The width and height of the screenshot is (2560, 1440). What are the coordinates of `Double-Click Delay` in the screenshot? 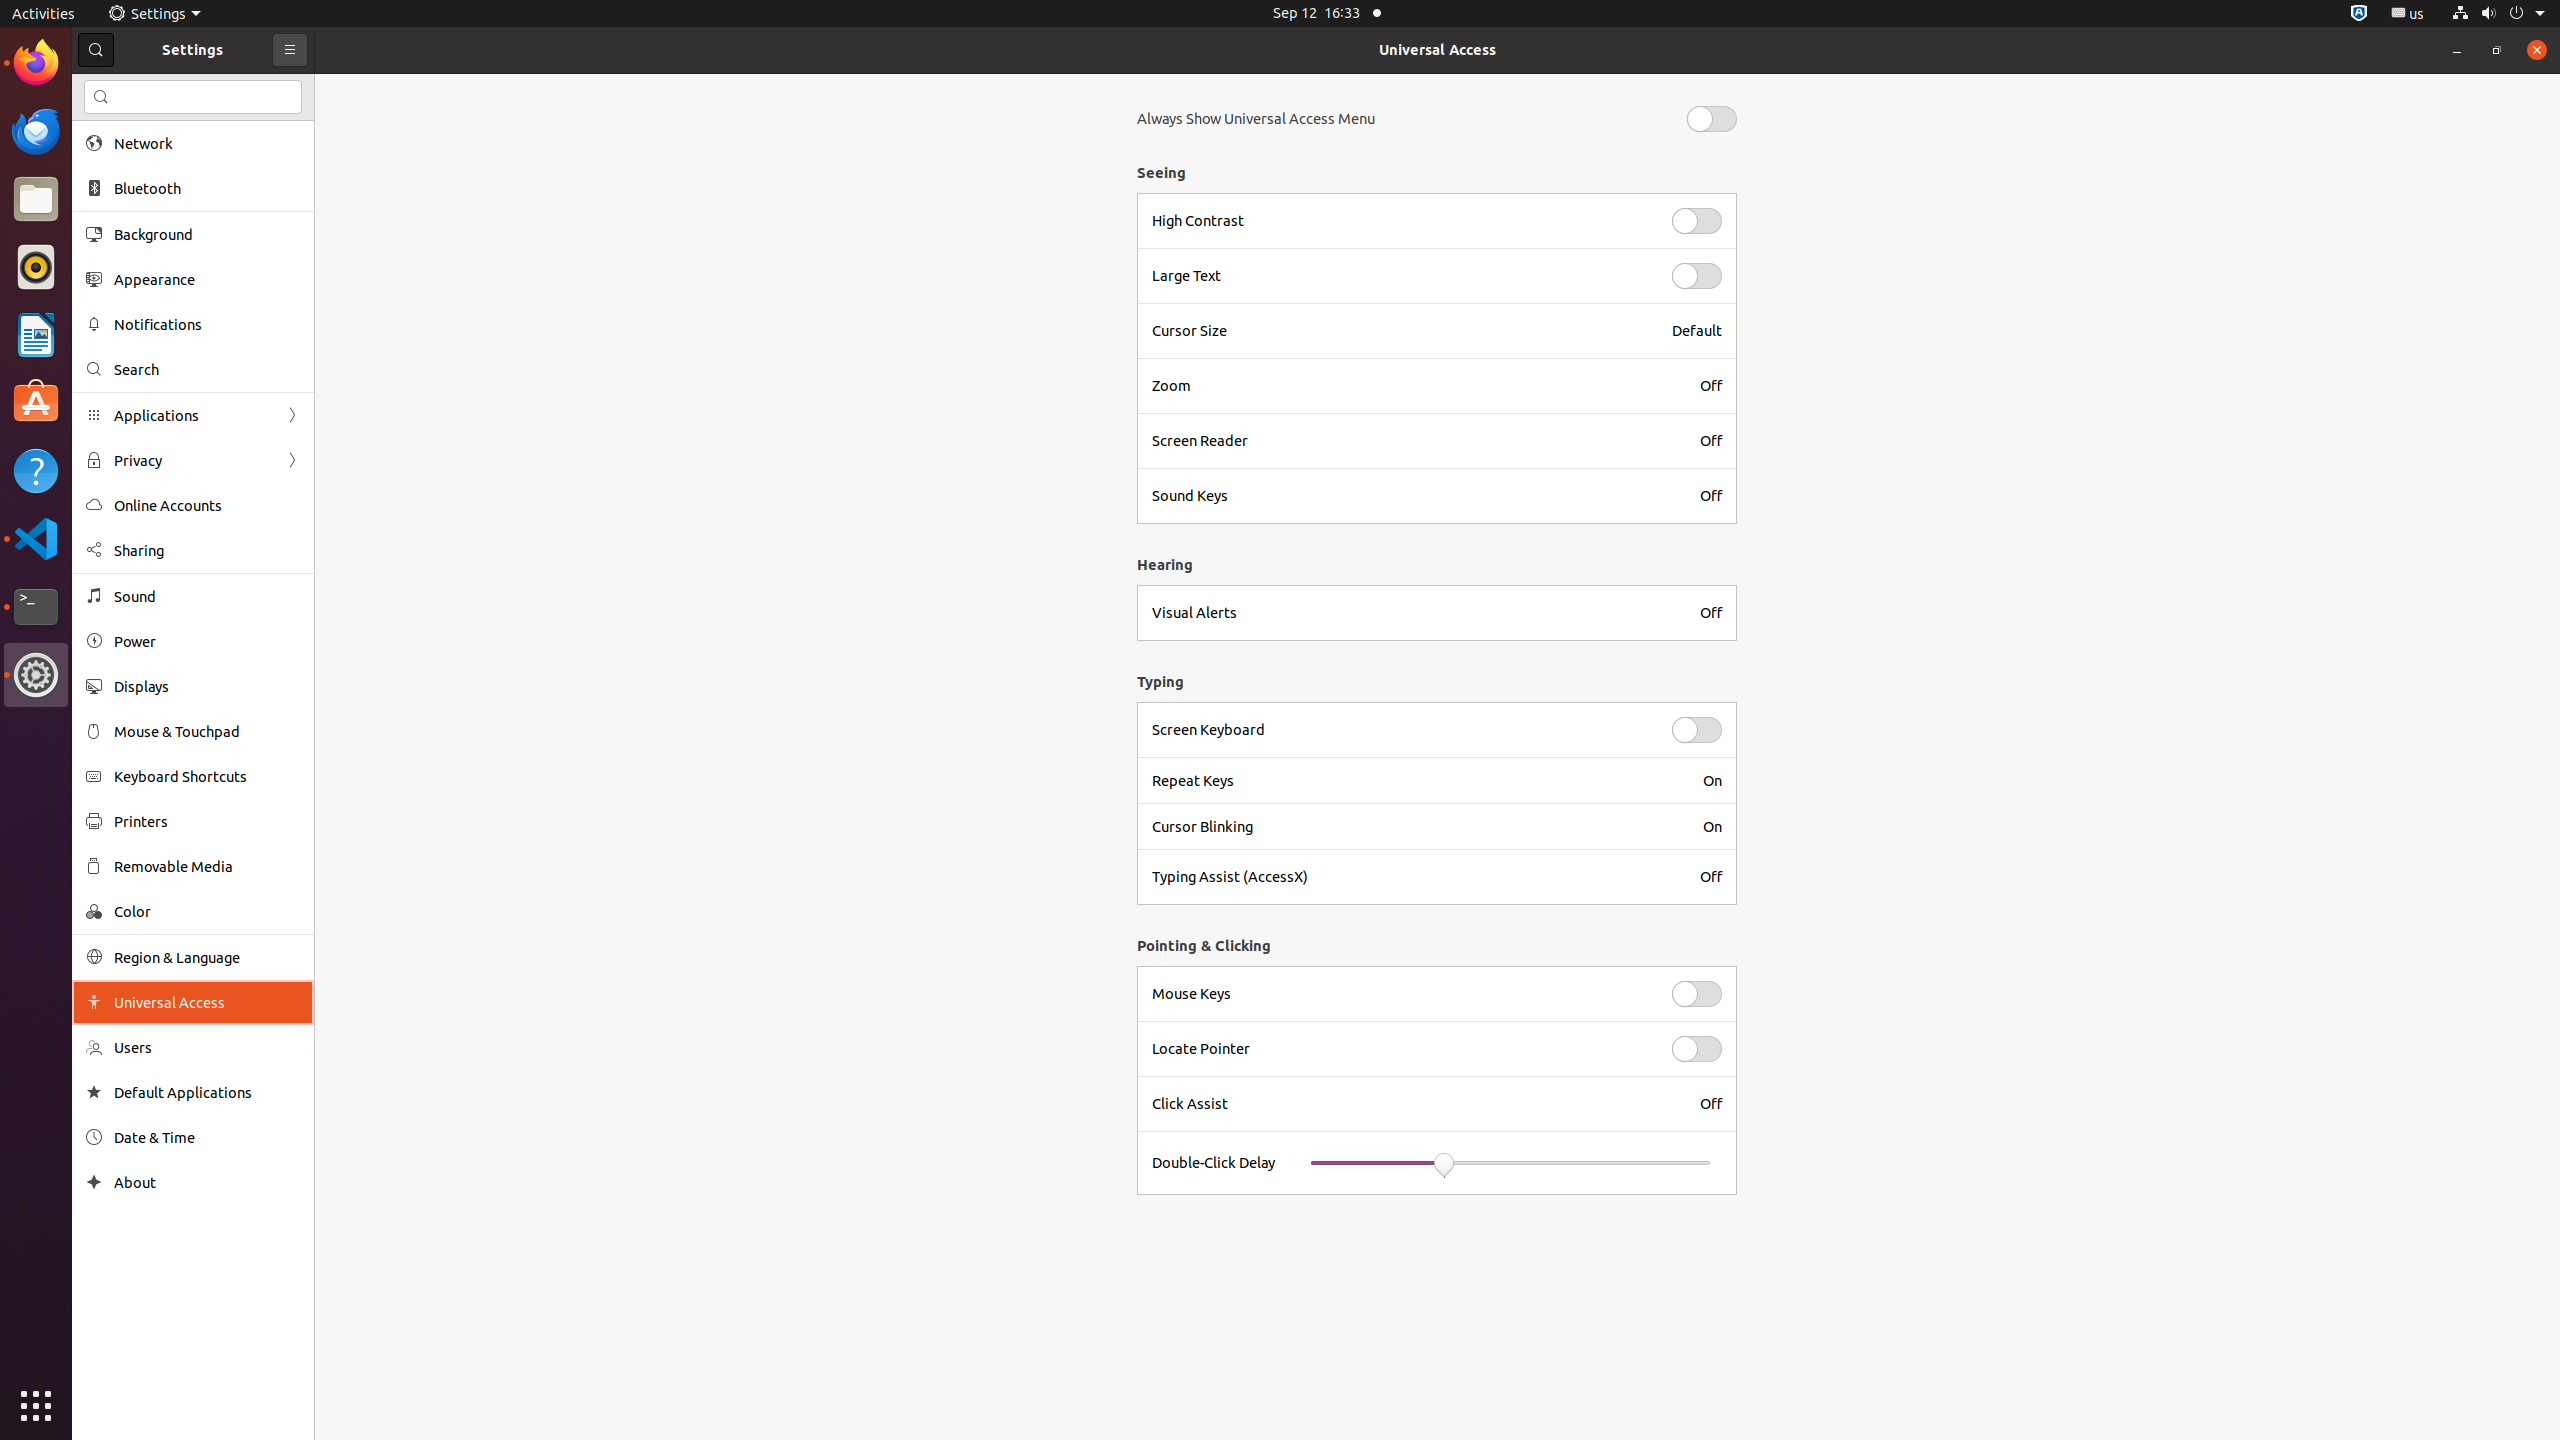 It's located at (1214, 1163).